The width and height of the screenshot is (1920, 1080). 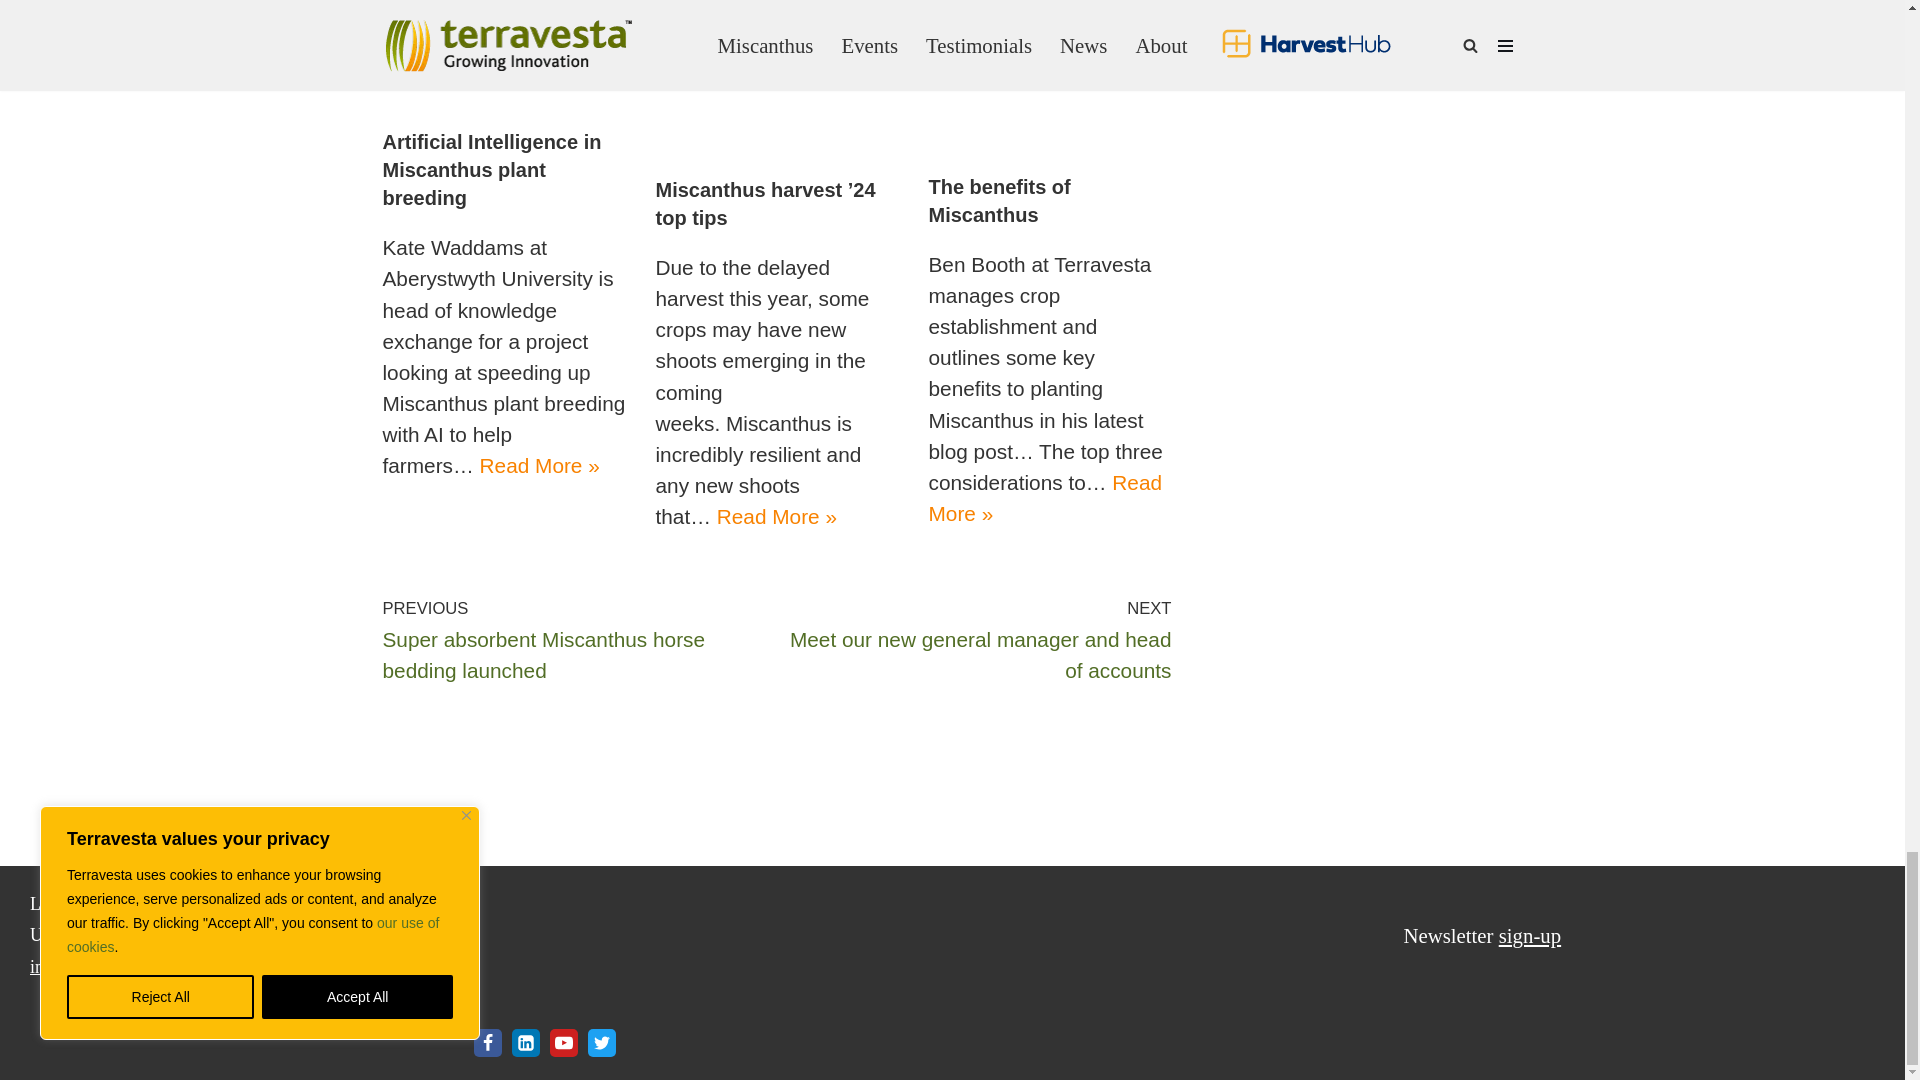 What do you see at coordinates (563, 1043) in the screenshot?
I see `Youtube` at bounding box center [563, 1043].